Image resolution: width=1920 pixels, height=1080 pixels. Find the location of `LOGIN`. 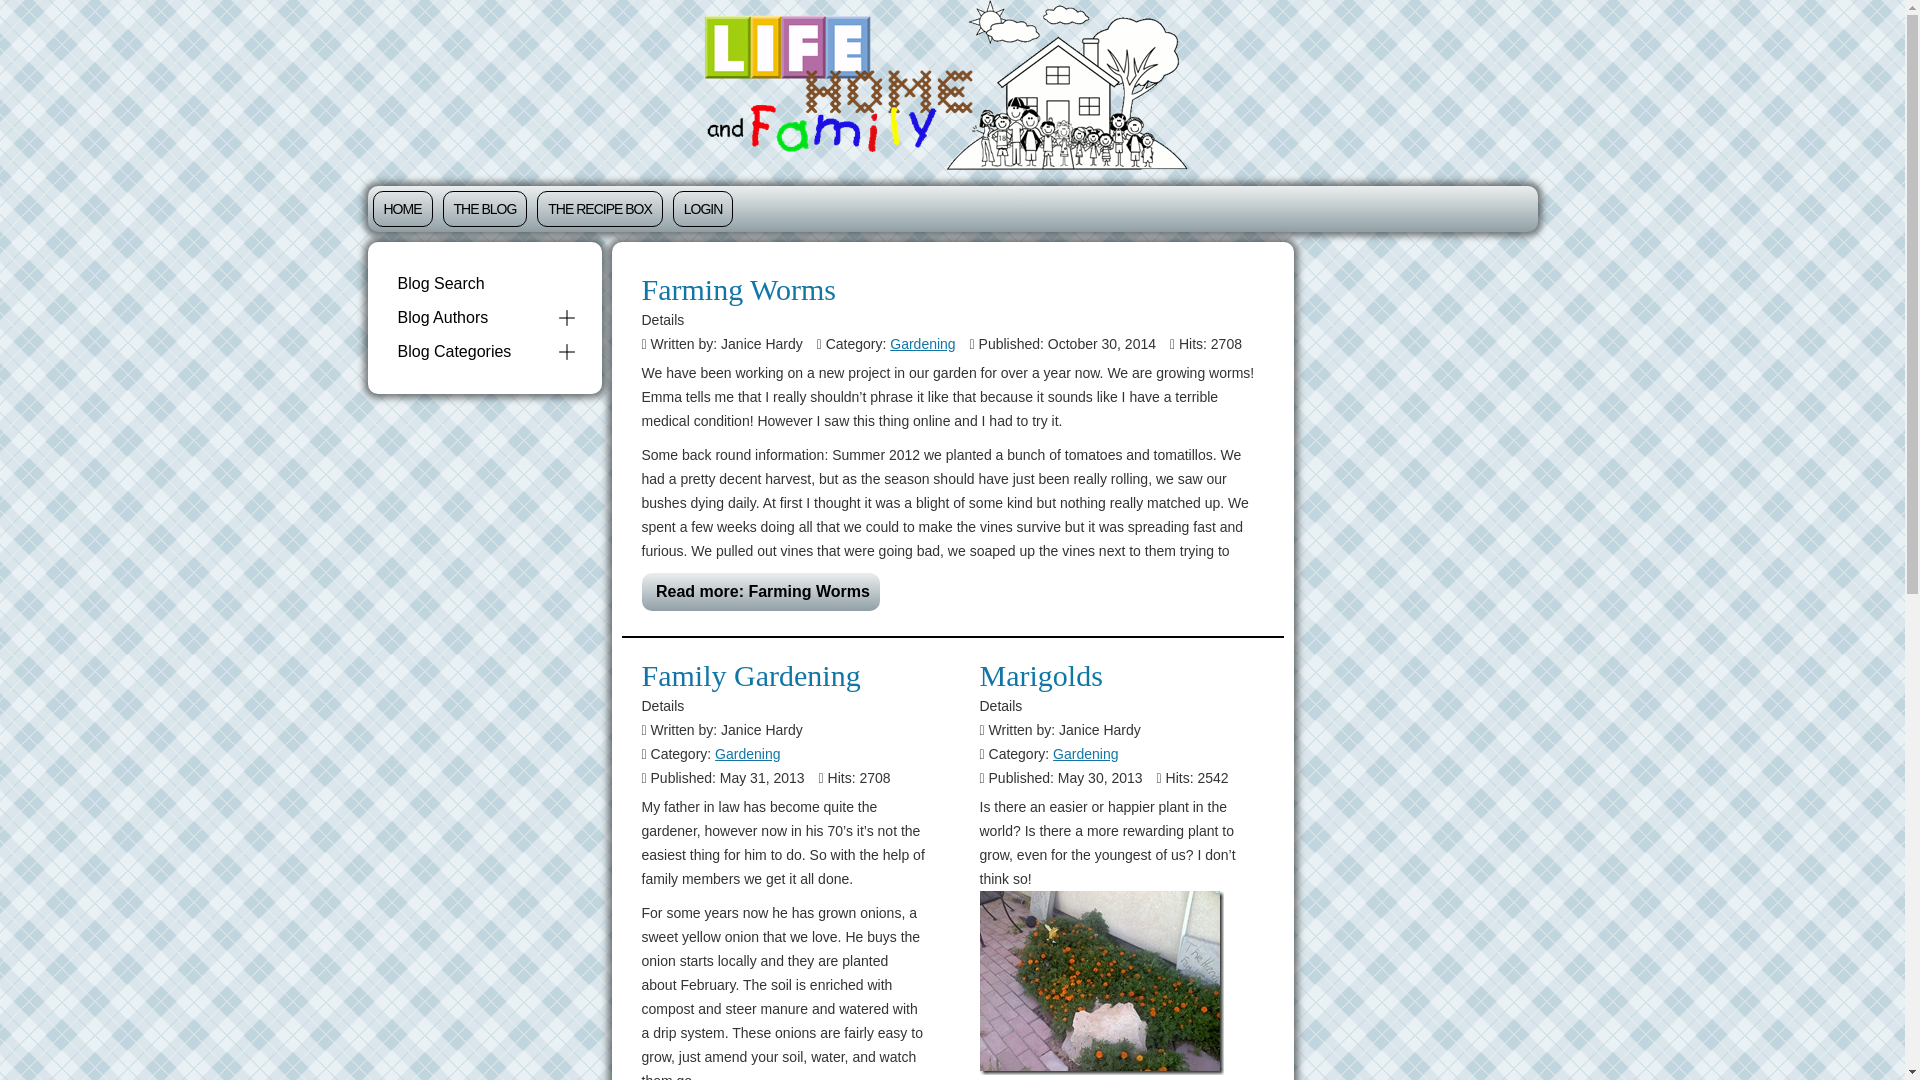

LOGIN is located at coordinates (703, 208).